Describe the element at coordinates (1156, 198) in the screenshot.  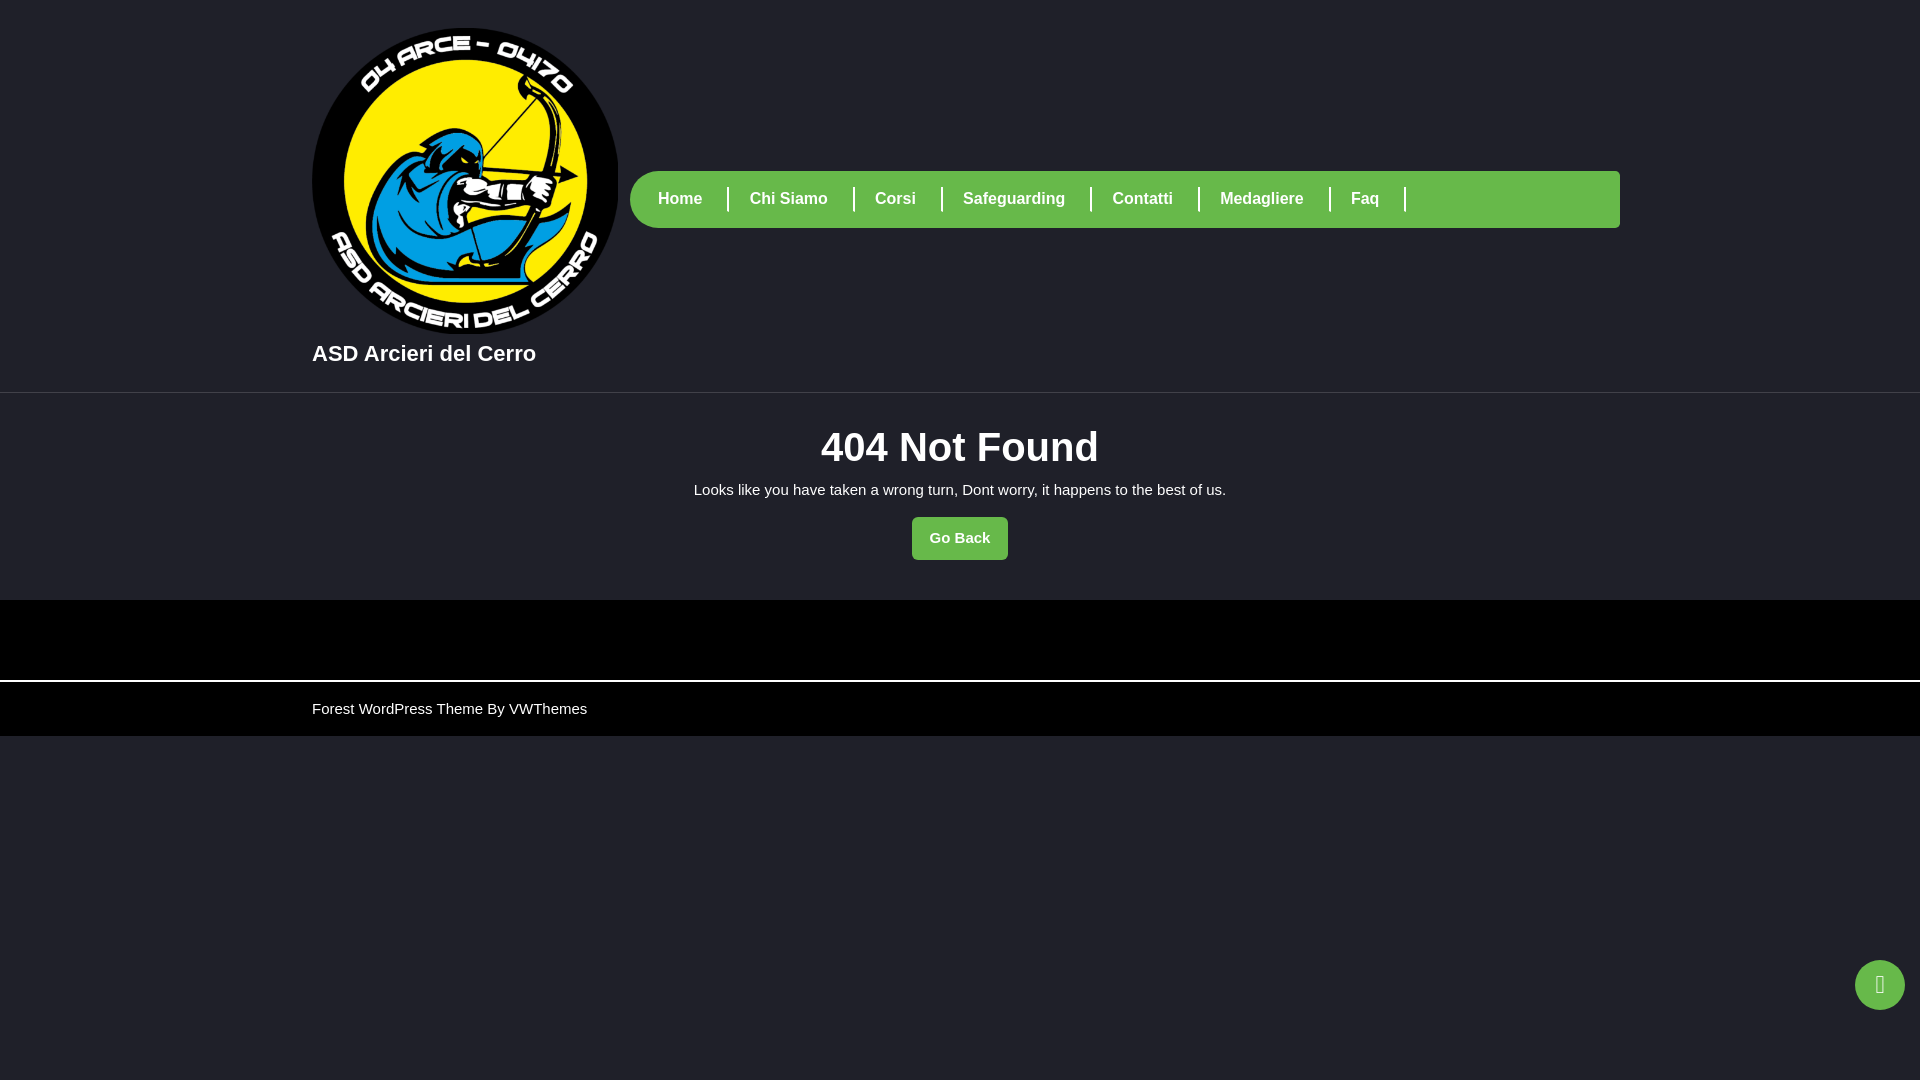
I see `Contatti` at that location.